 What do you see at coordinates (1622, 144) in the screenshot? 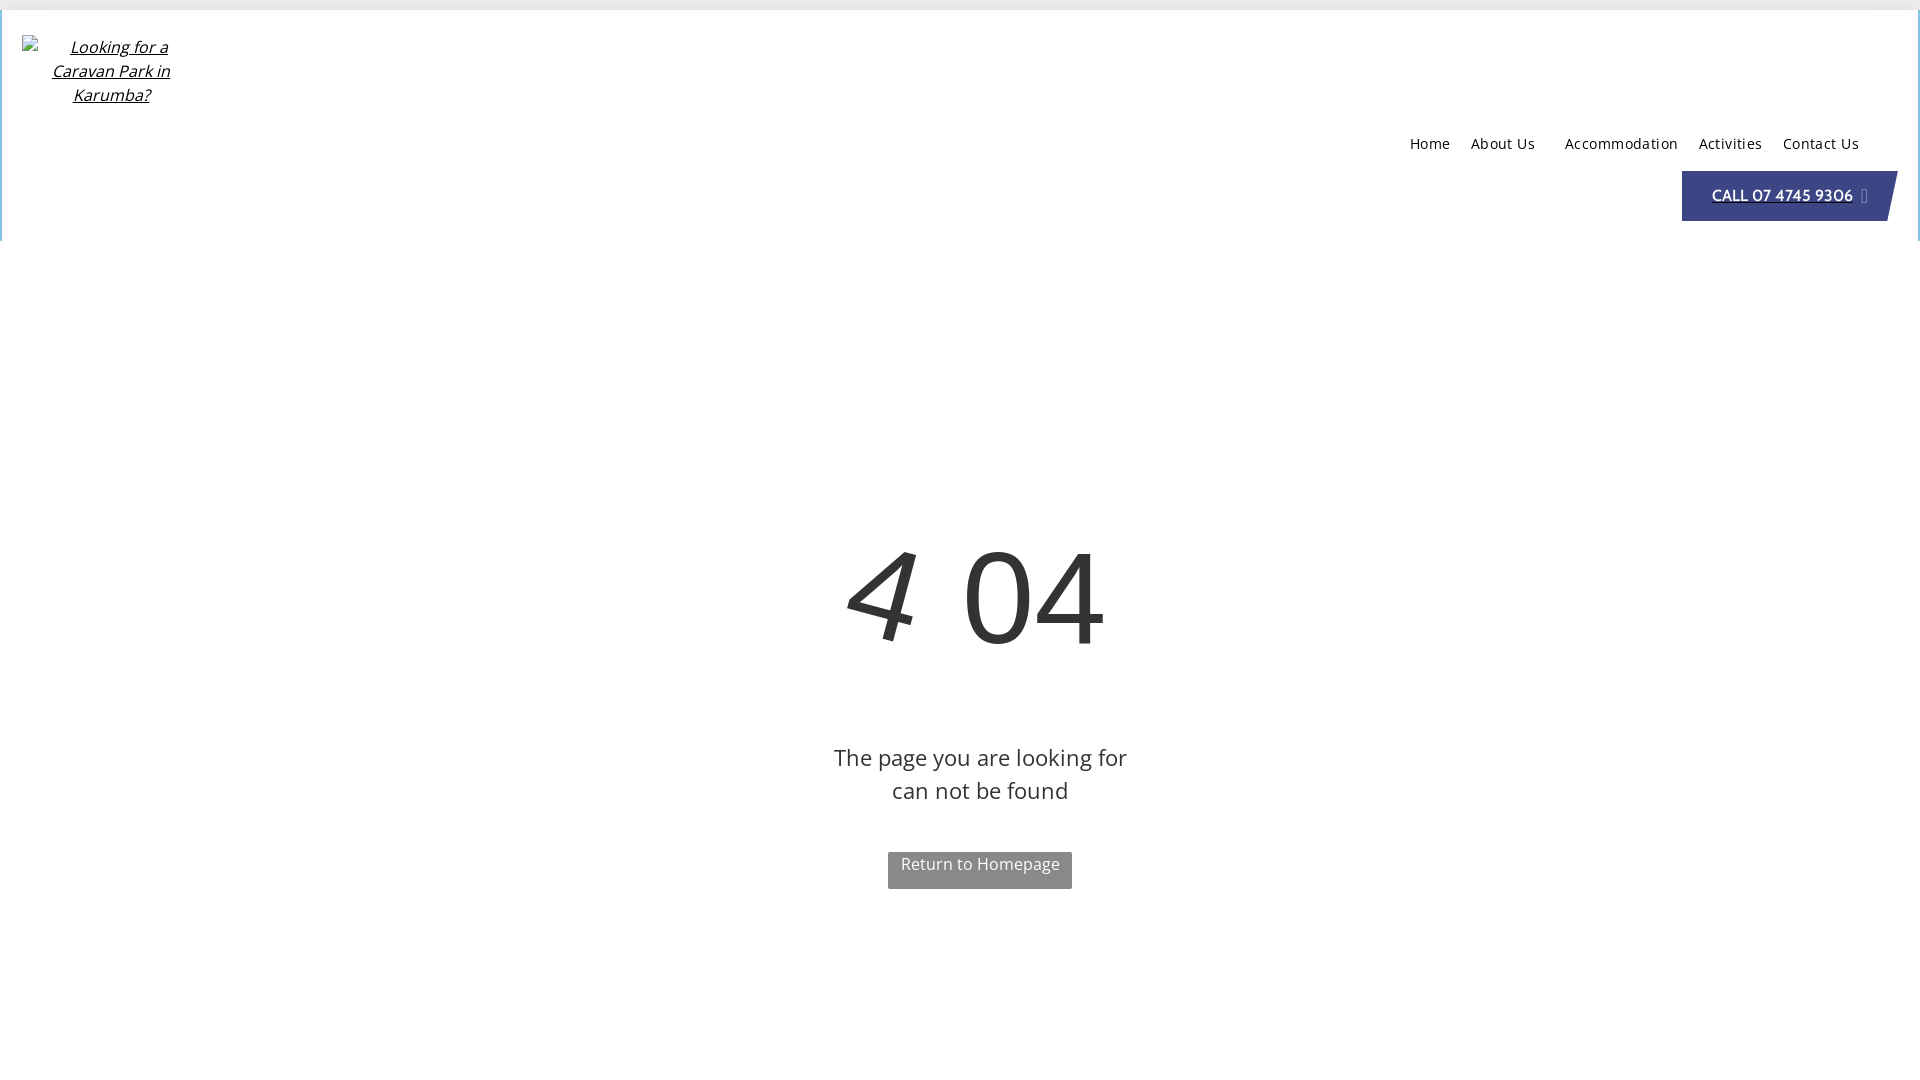
I see `Accommodation` at bounding box center [1622, 144].